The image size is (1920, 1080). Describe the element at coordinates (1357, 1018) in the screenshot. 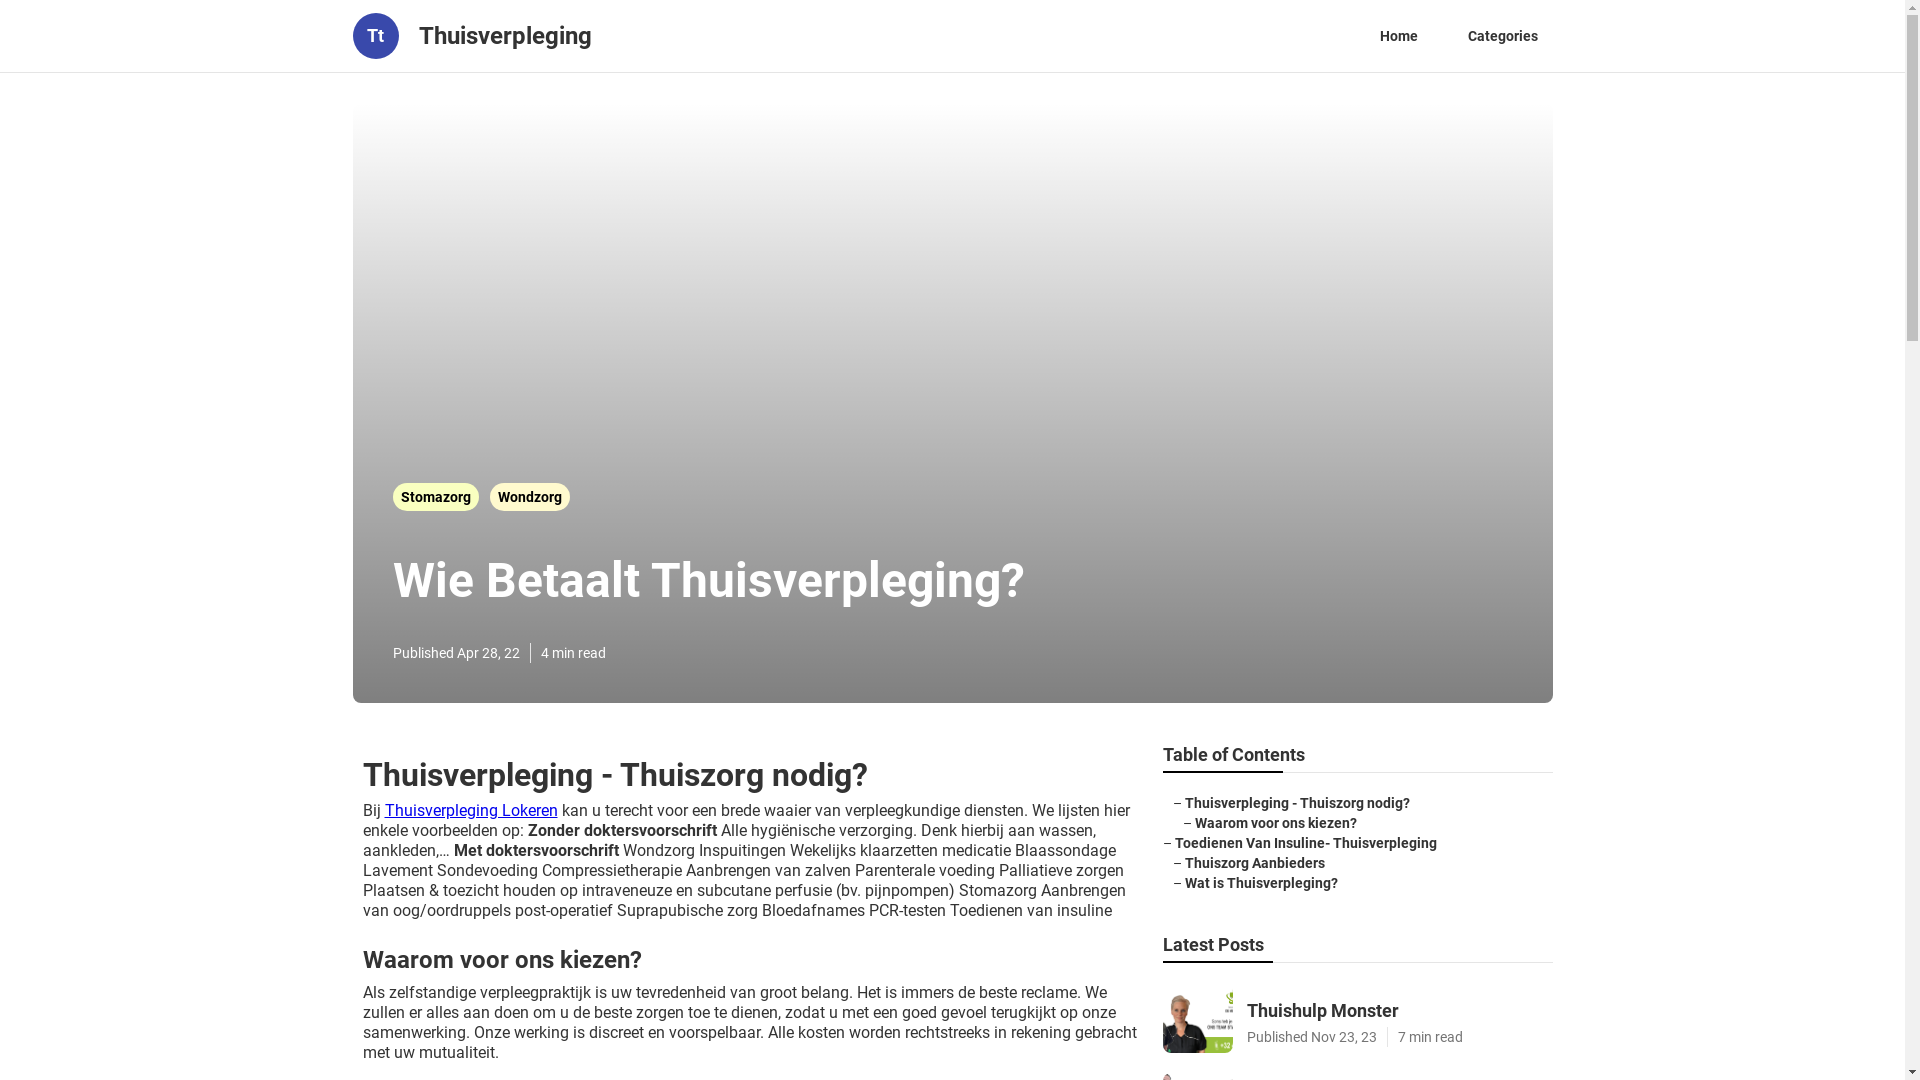

I see `Thuishulp Monster
Published Nov 23, 23
7 min read` at that location.